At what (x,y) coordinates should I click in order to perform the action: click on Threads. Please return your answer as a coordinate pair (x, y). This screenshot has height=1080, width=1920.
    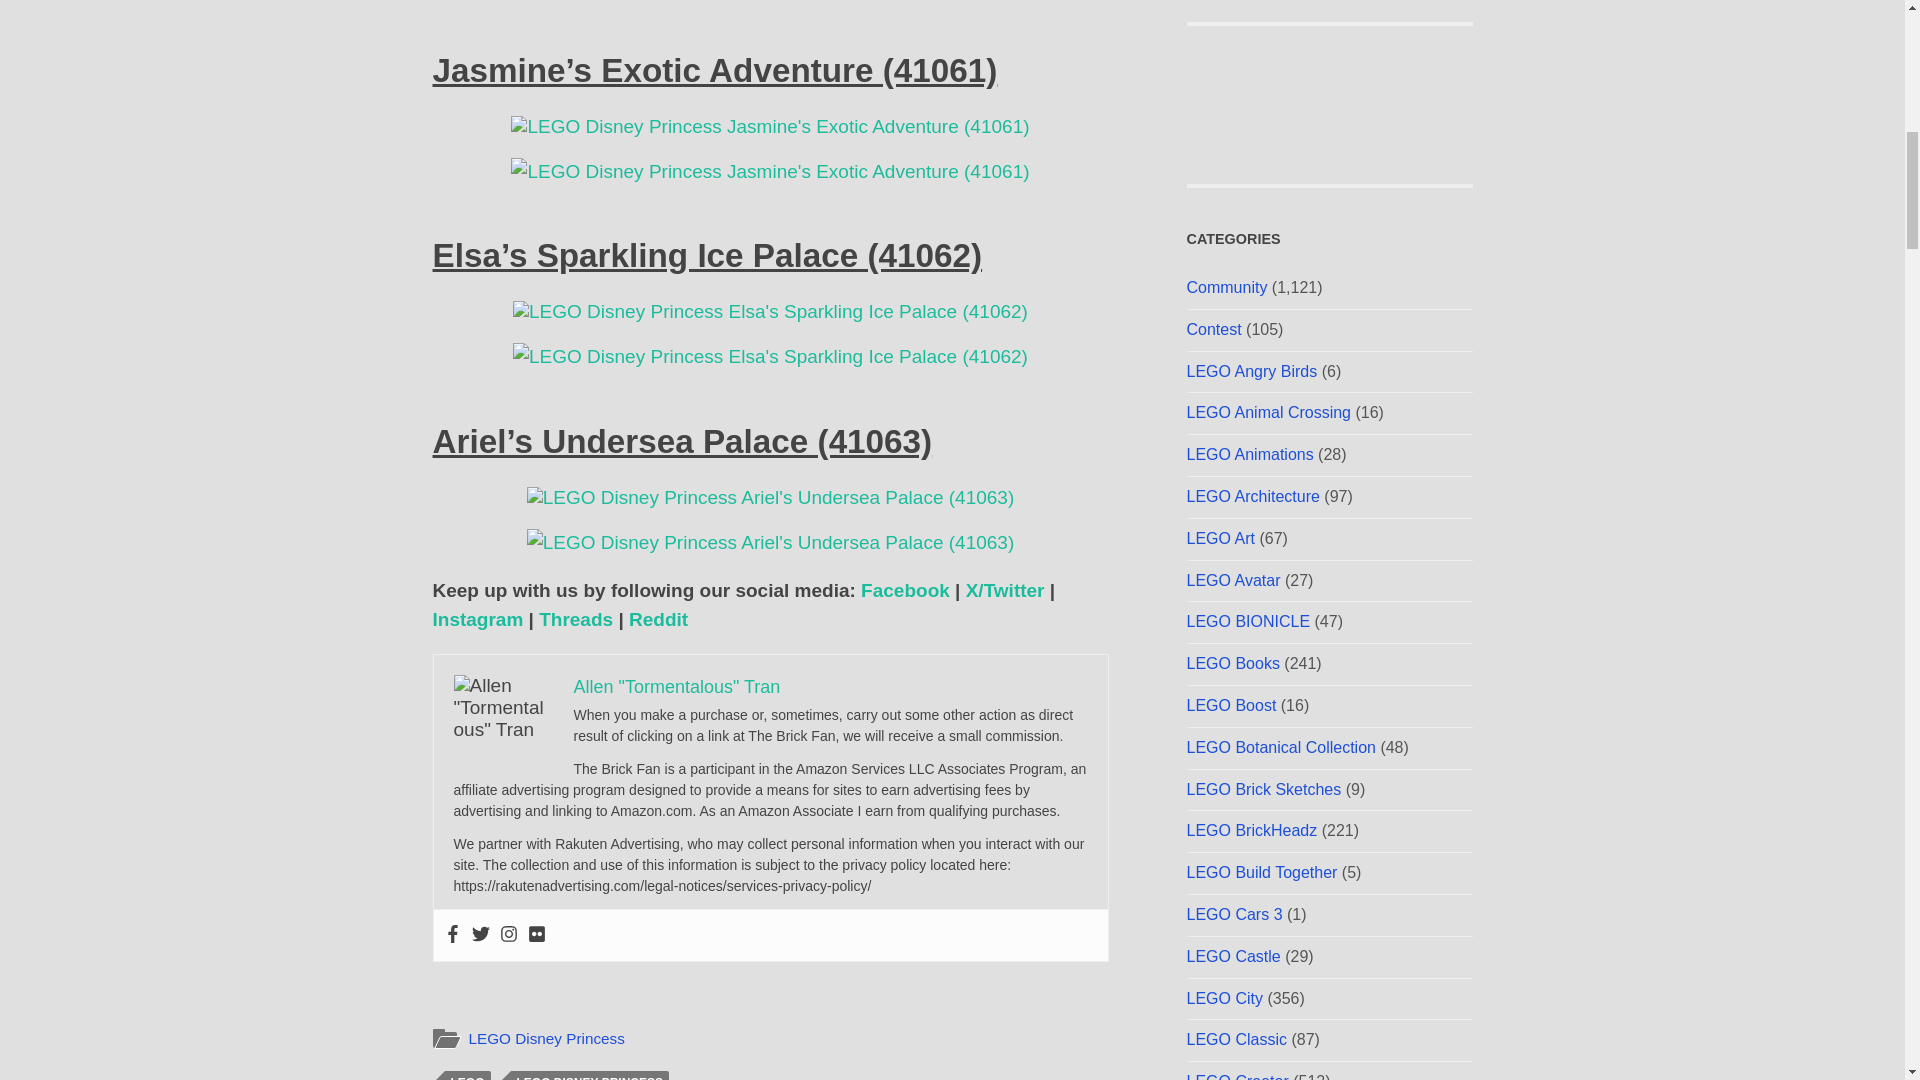
    Looking at the image, I should click on (576, 619).